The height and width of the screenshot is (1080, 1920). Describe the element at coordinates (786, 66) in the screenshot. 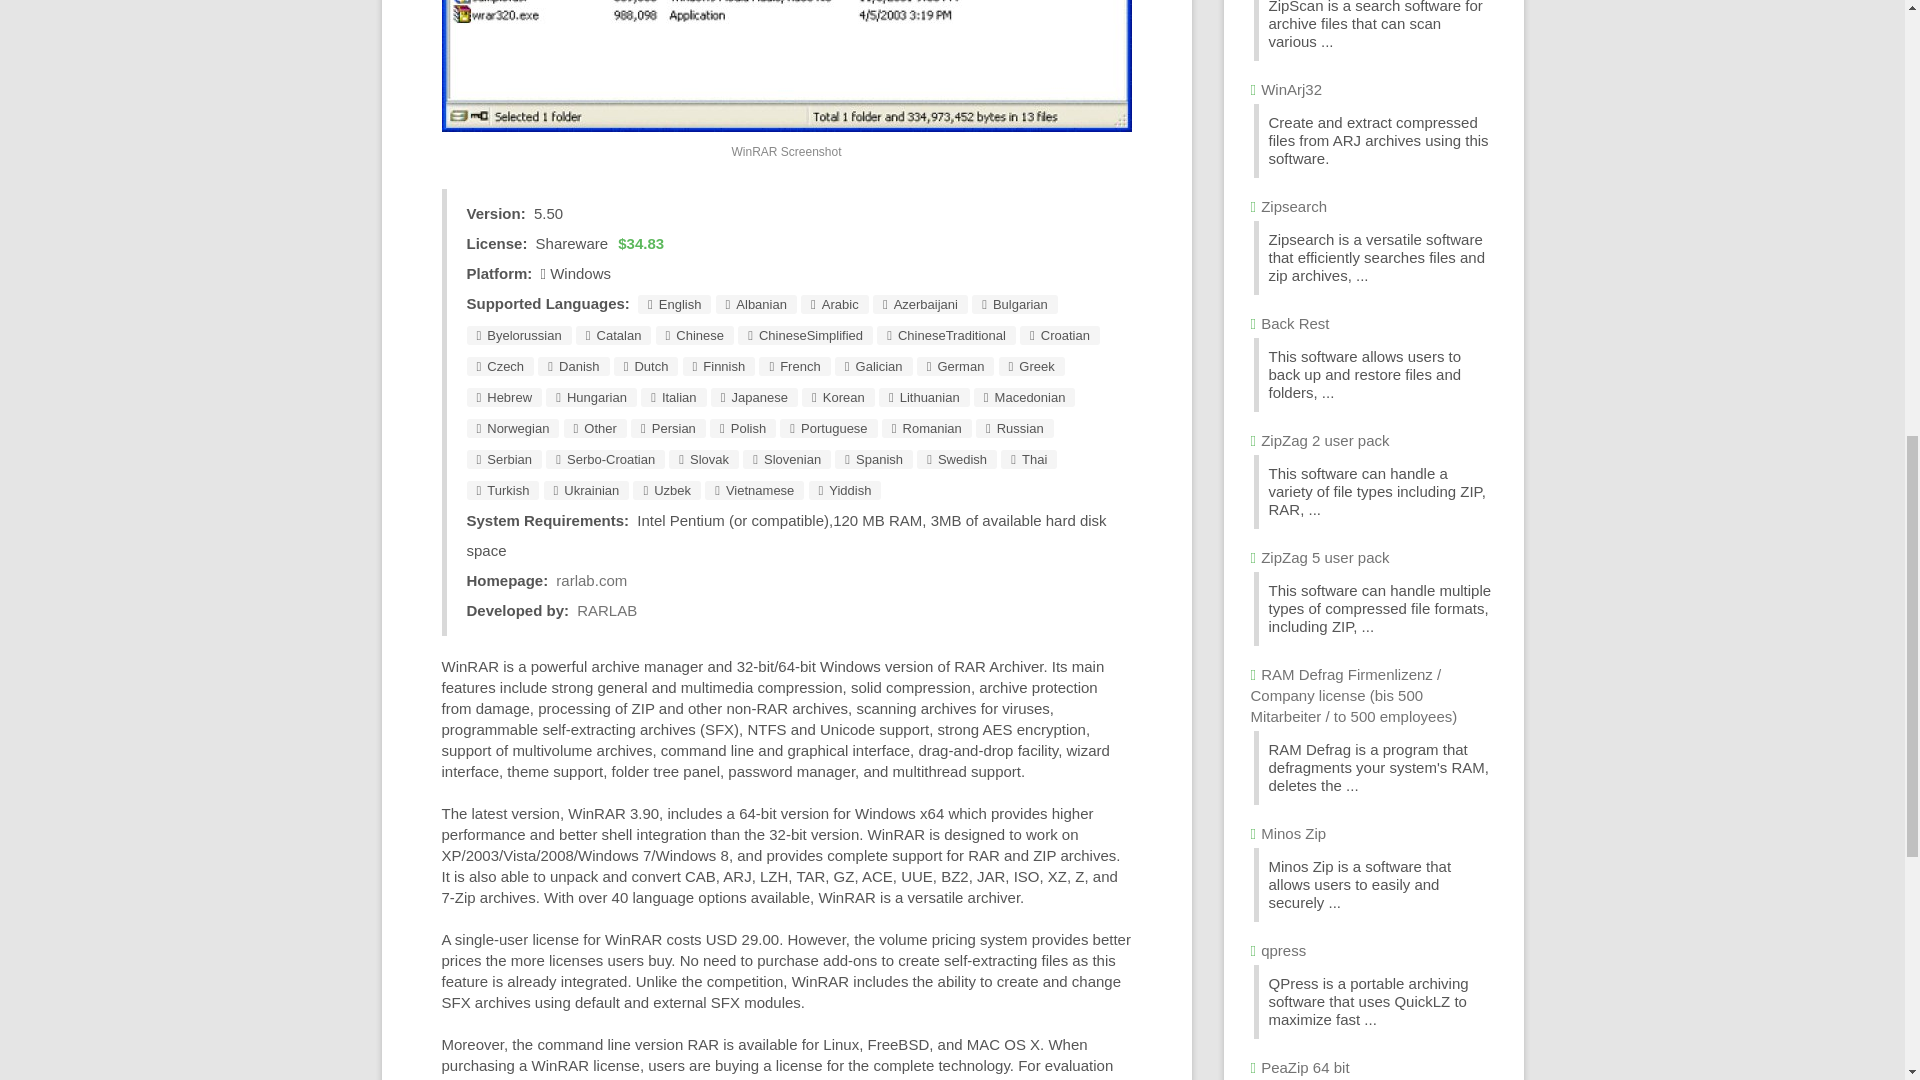

I see `WinRAR` at that location.